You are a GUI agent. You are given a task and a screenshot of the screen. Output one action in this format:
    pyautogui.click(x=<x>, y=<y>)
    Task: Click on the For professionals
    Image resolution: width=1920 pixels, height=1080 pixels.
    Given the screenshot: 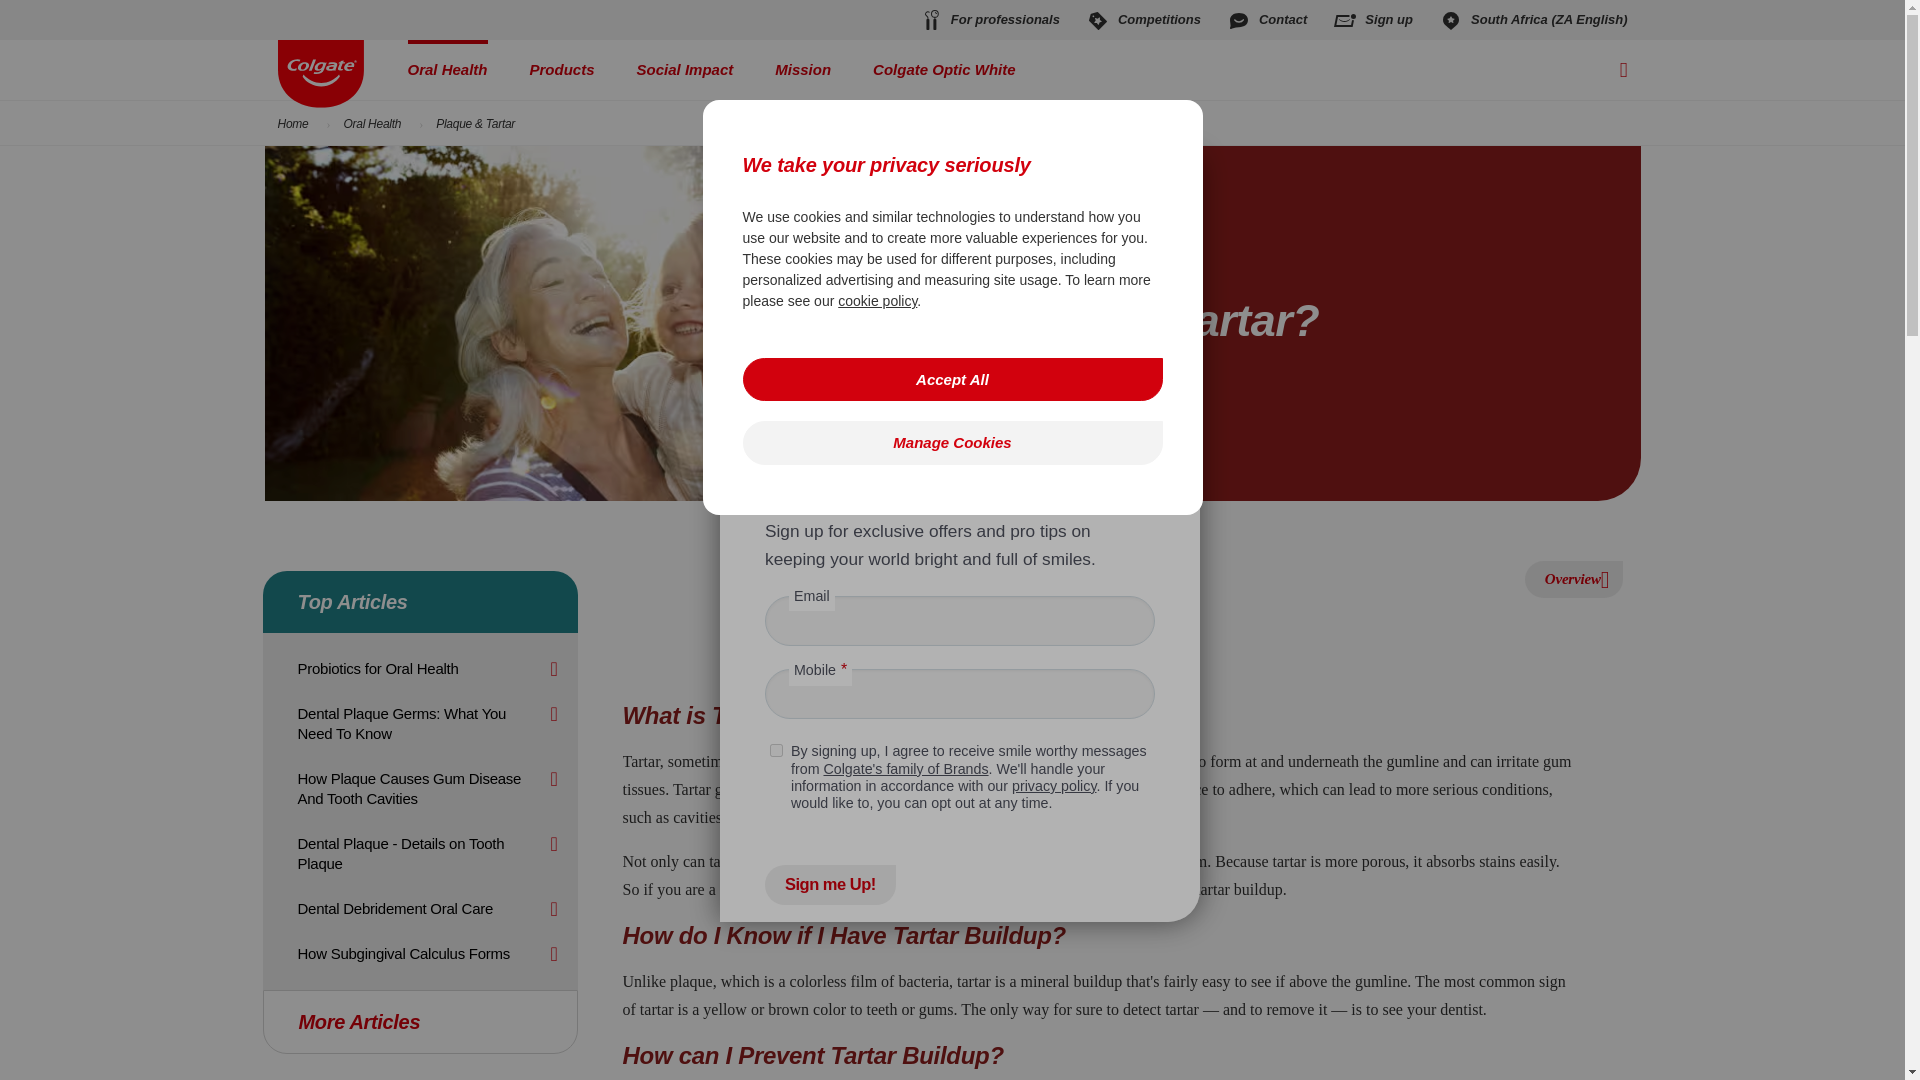 What is the action you would take?
    pyautogui.click(x=989, y=20)
    